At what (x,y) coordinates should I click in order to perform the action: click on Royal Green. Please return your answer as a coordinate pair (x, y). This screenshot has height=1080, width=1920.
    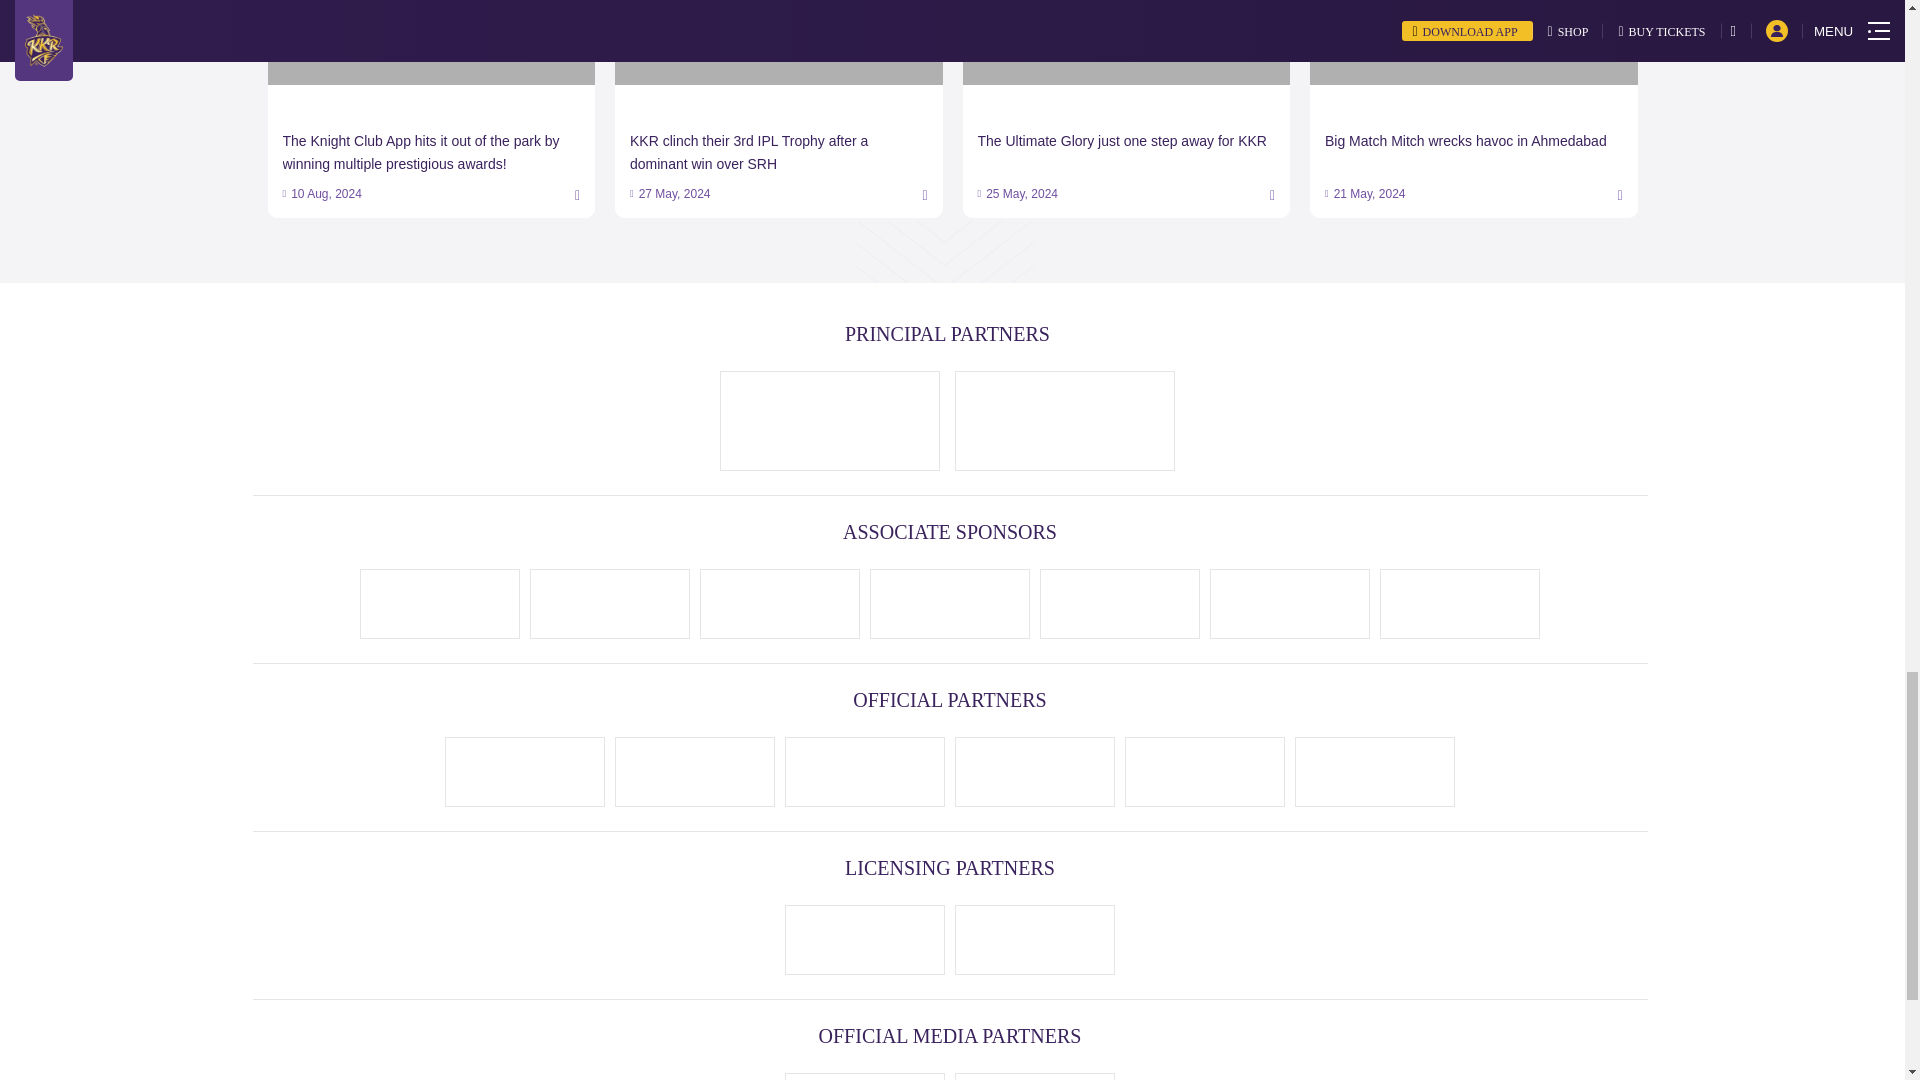
    Looking at the image, I should click on (1120, 603).